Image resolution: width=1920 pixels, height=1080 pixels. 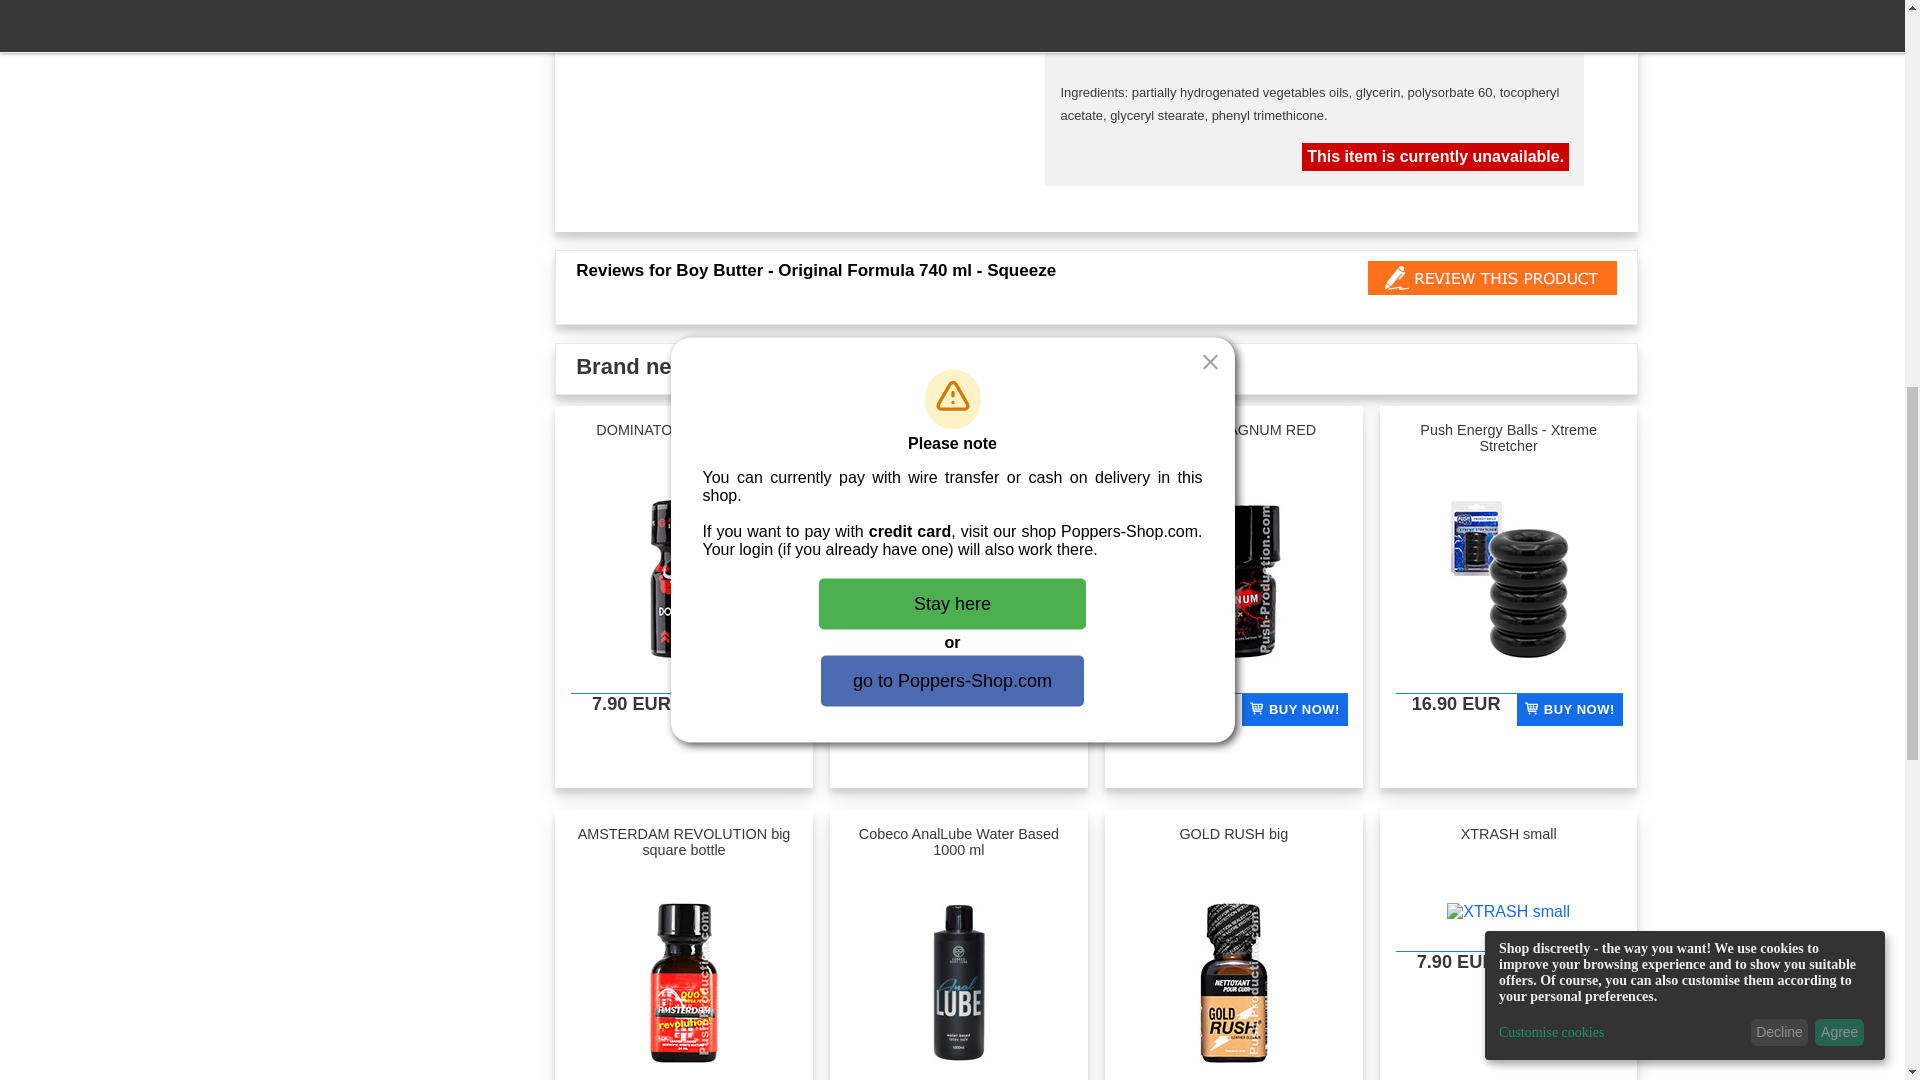 I want to click on  Write Evaluation , so click(x=1492, y=278).